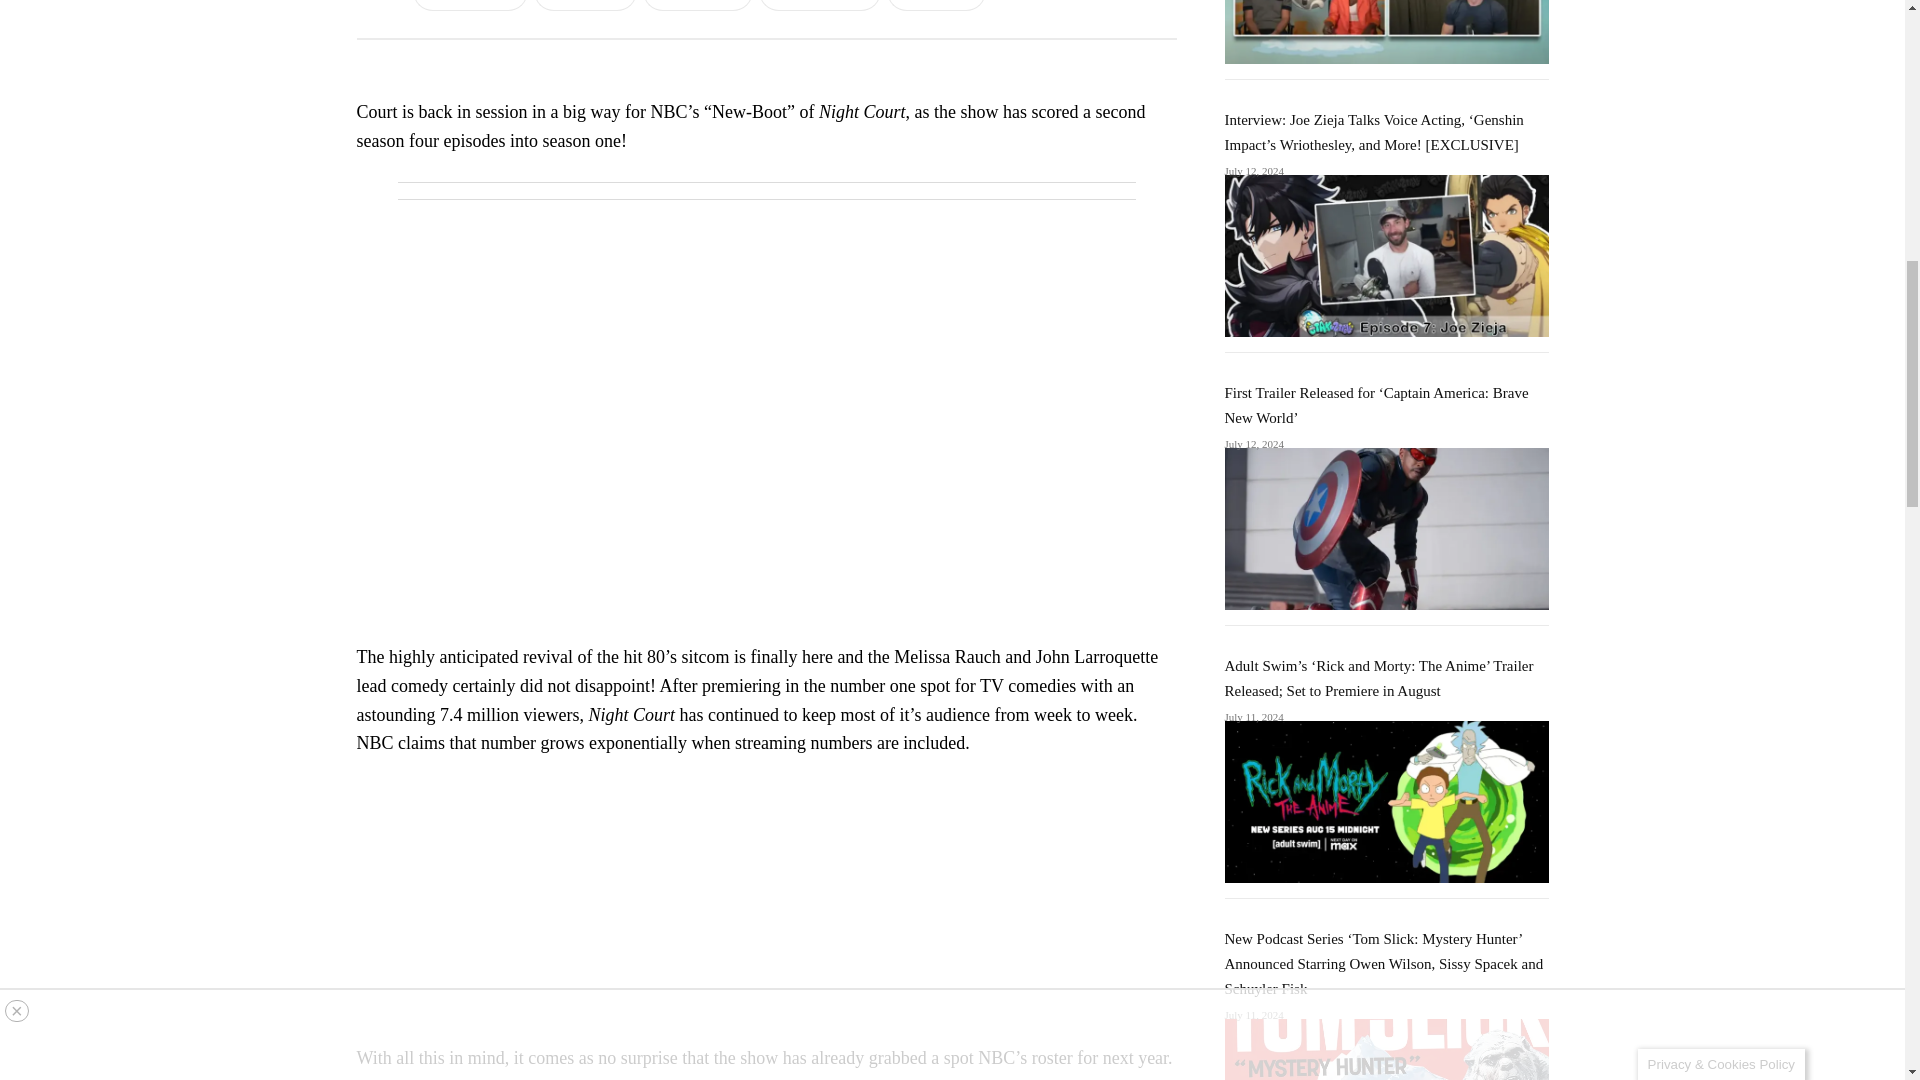 Image resolution: width=1920 pixels, height=1080 pixels. Describe the element at coordinates (470, 5) in the screenshot. I see `Facebook` at that location.